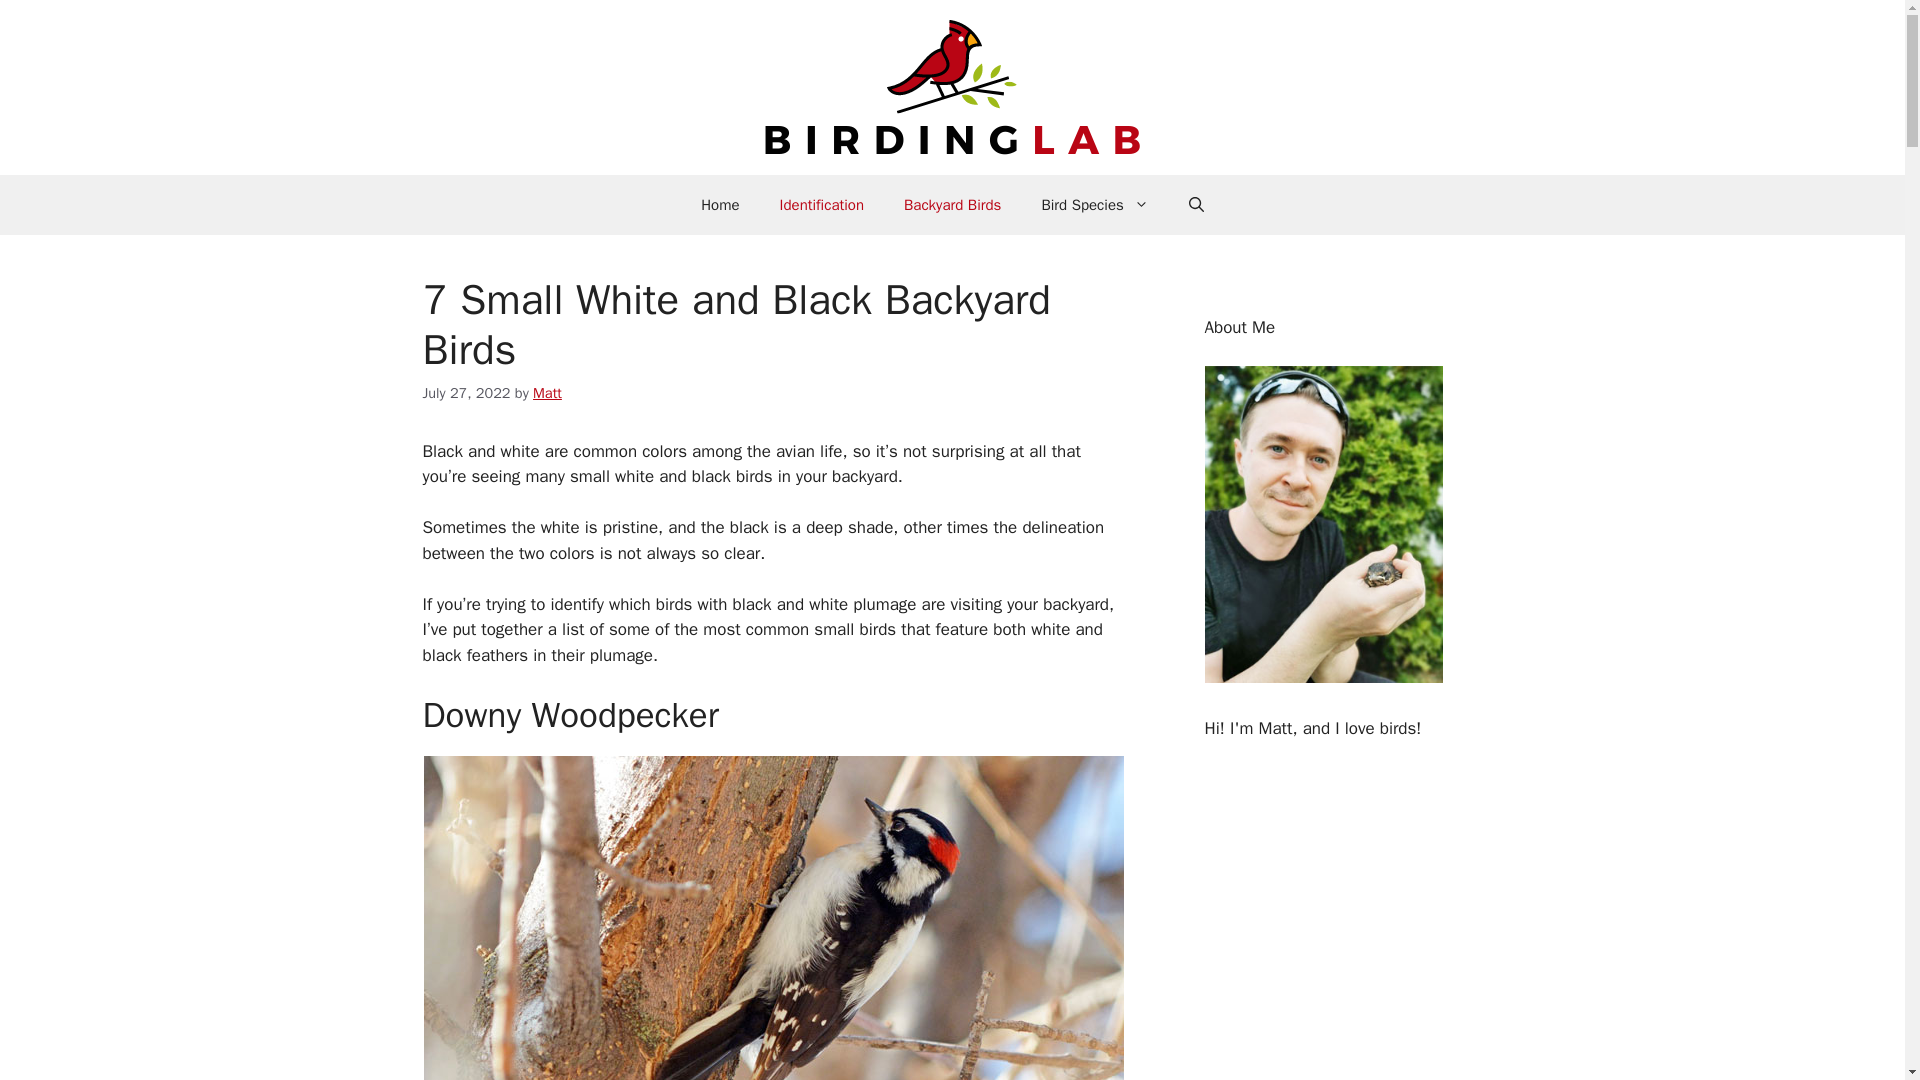  I want to click on Backyard Birds, so click(952, 204).